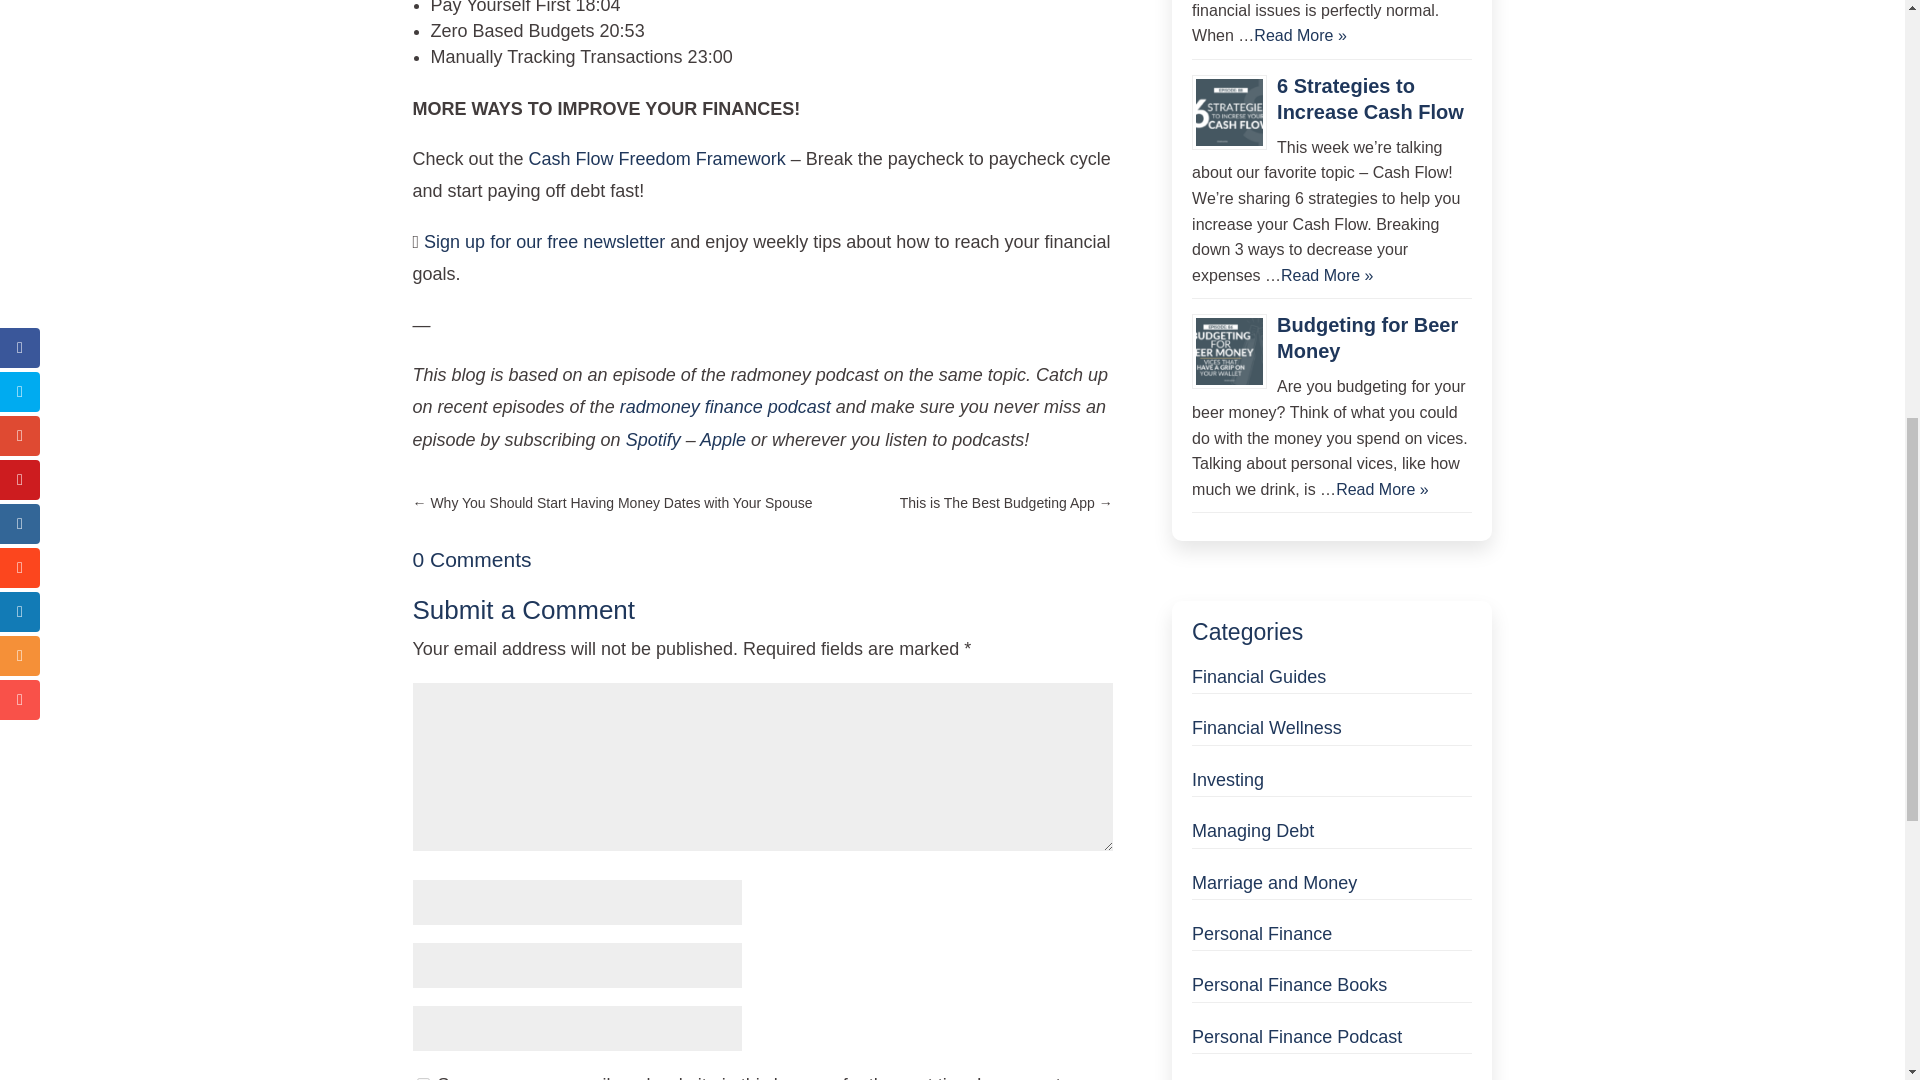 This screenshot has height=1080, width=1920. I want to click on  Sign up for our free newsletter, so click(541, 242).